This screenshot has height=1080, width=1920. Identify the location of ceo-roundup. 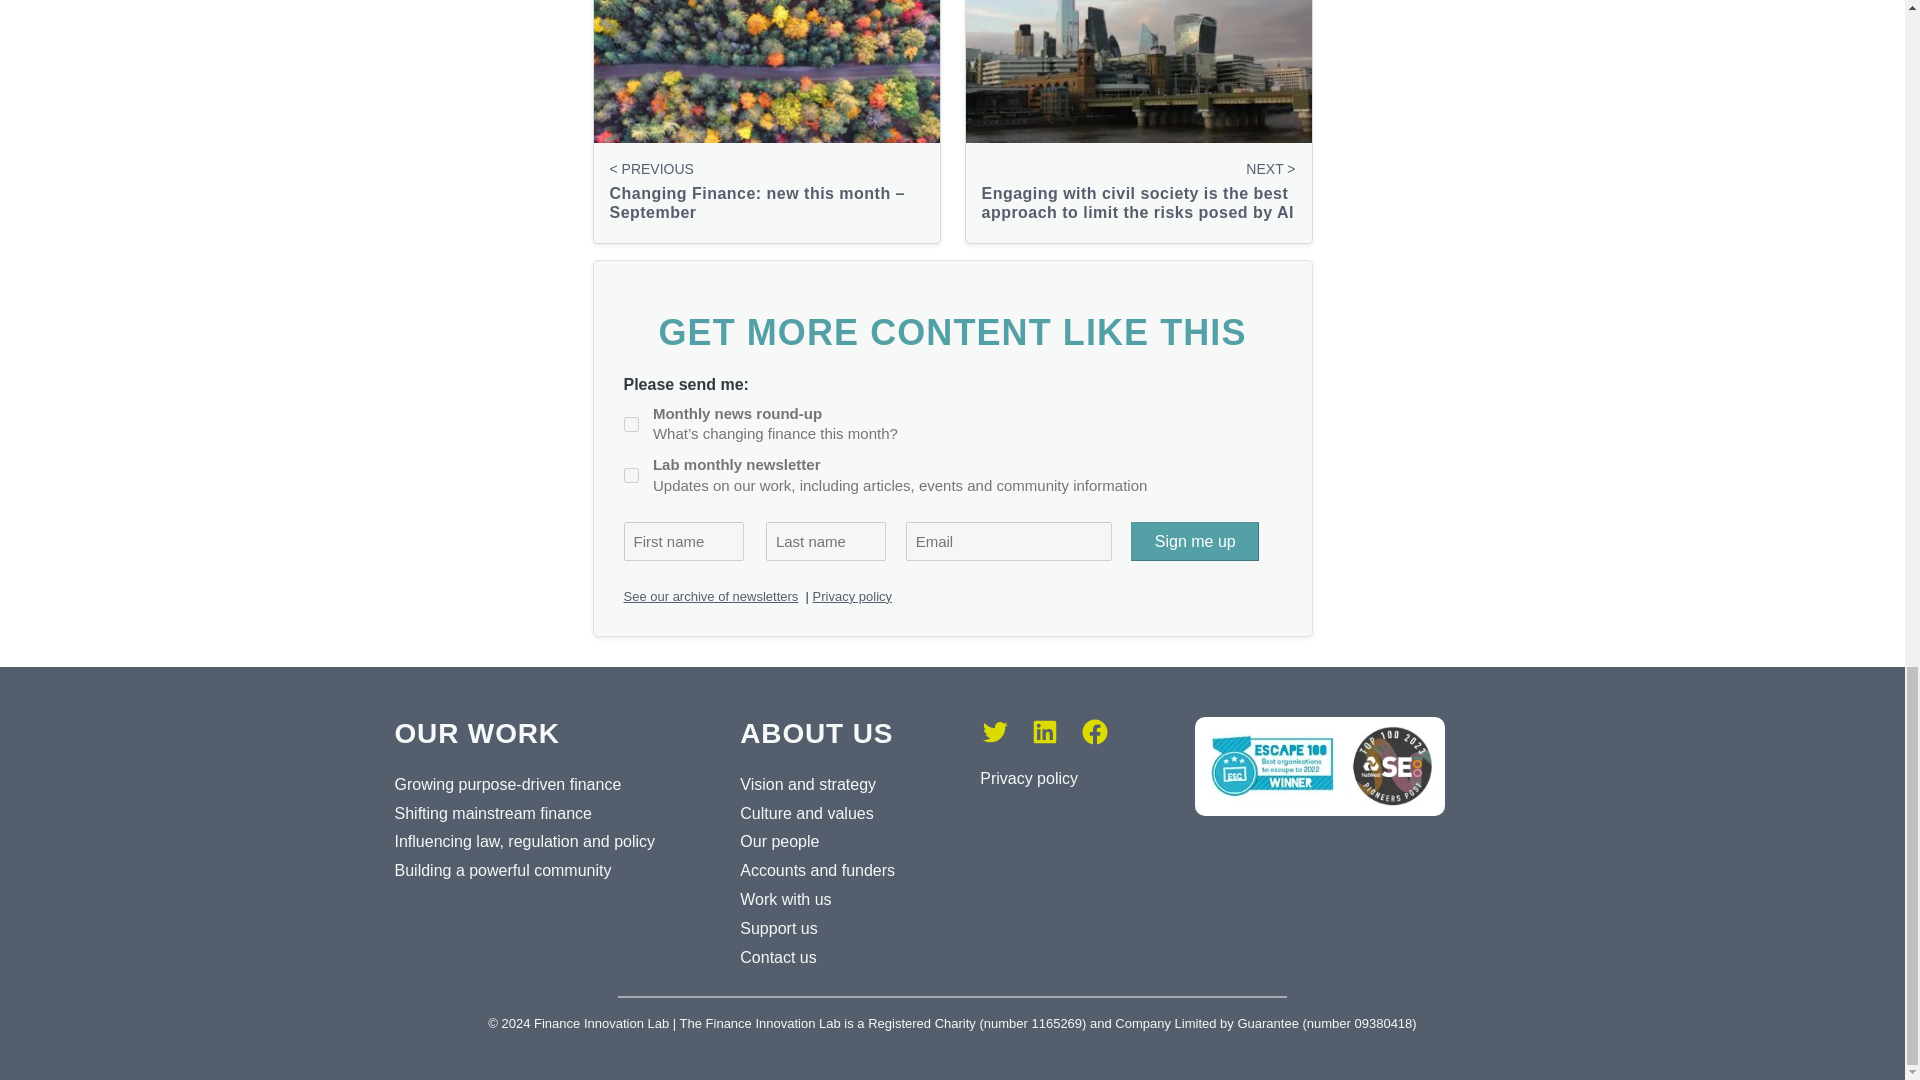
(632, 424).